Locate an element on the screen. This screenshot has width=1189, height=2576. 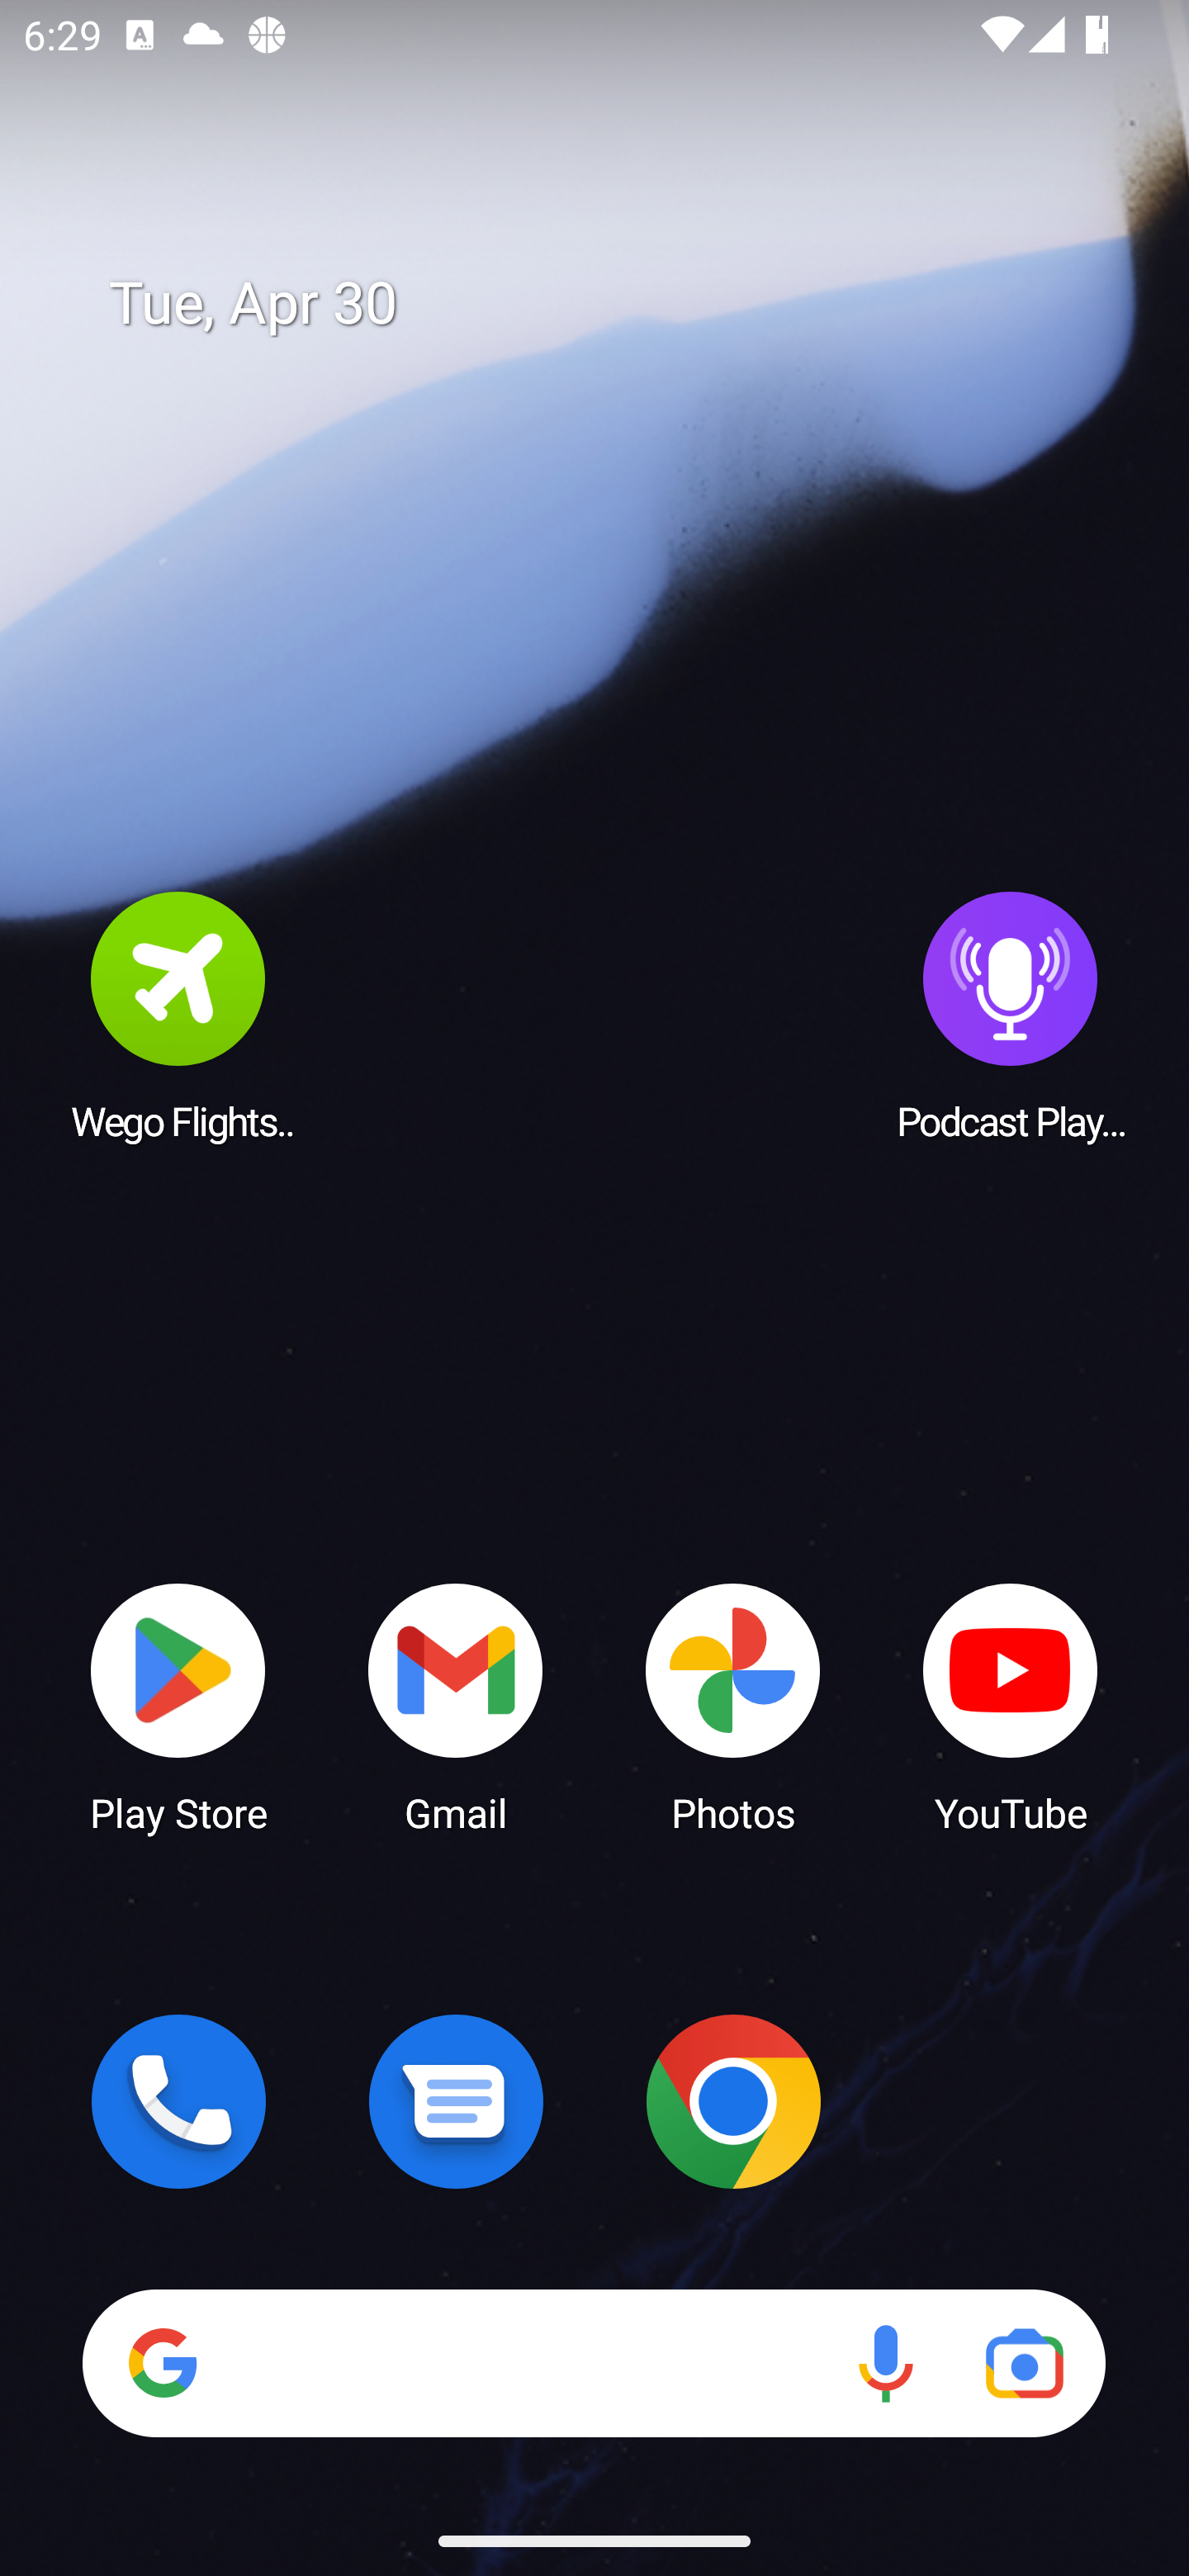
Phone is located at coordinates (178, 2101).